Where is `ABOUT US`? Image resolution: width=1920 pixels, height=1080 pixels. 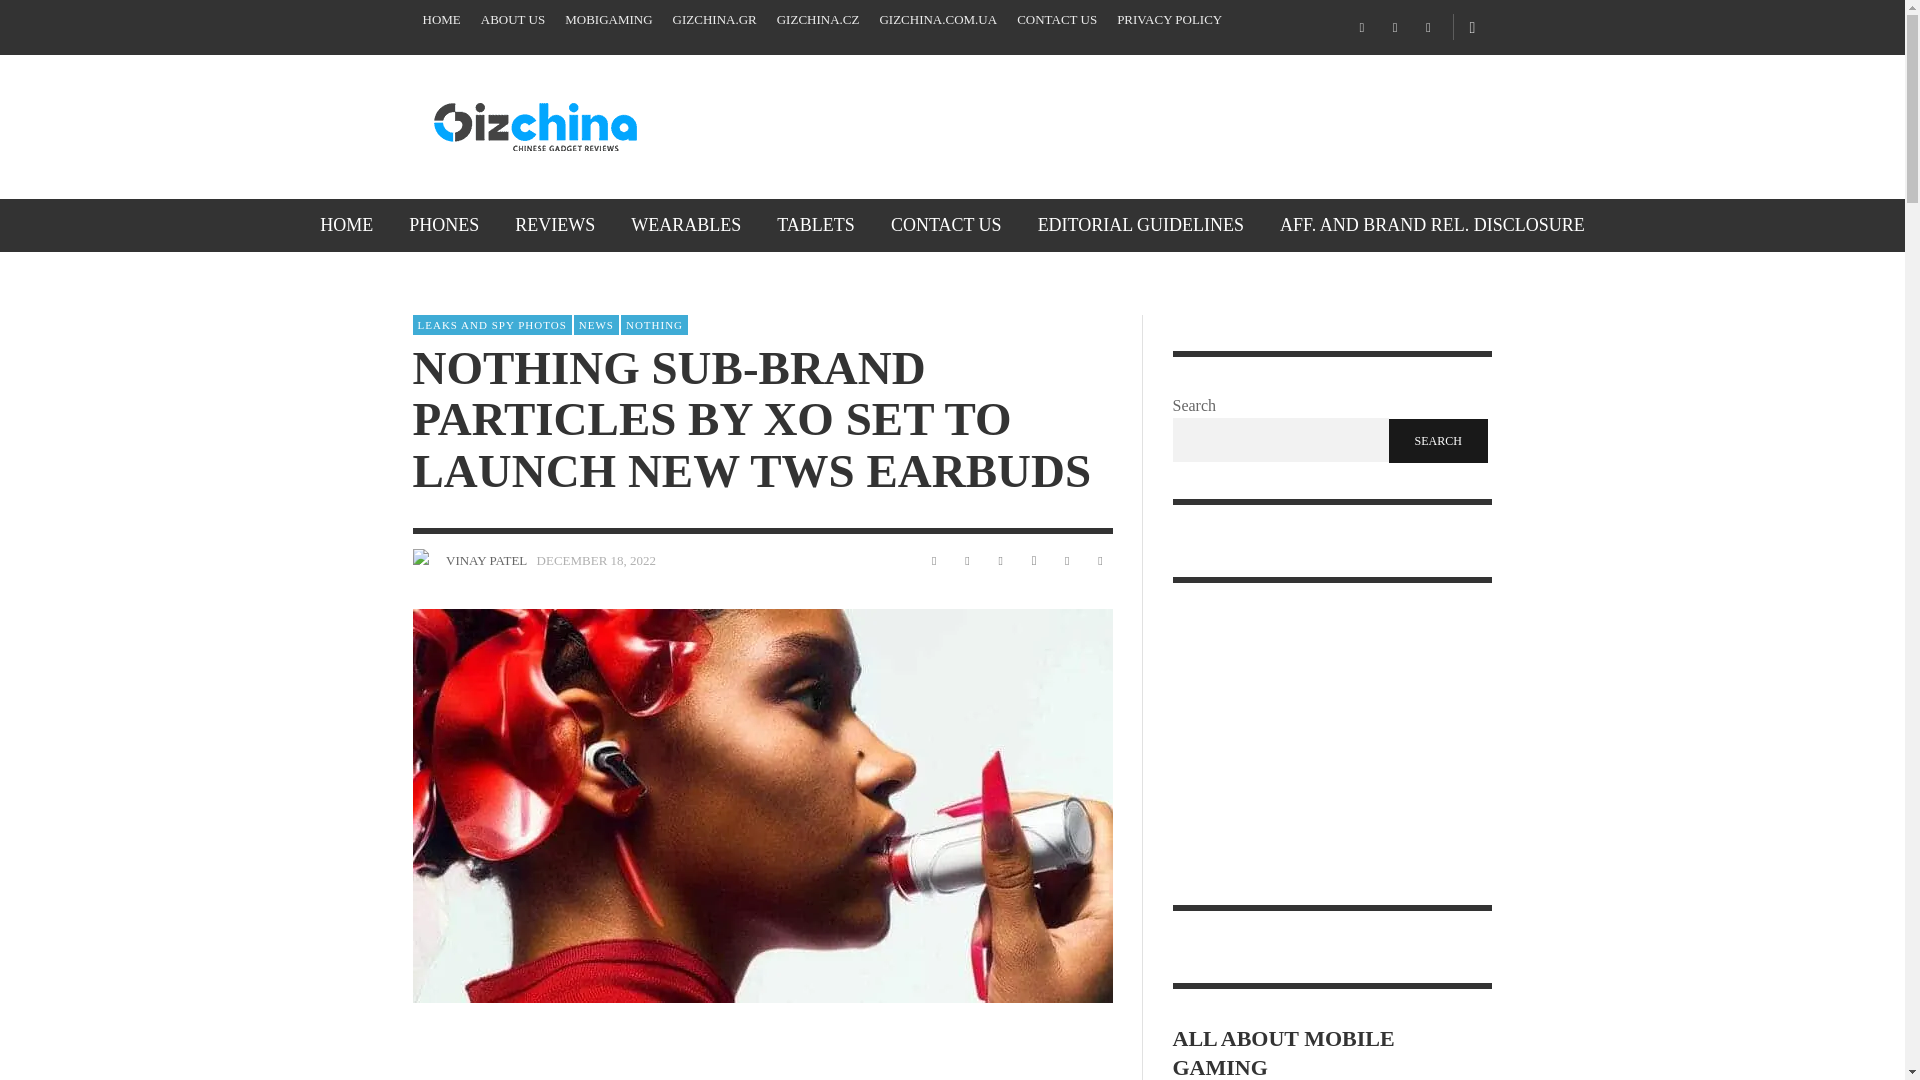 ABOUT US is located at coordinates (512, 20).